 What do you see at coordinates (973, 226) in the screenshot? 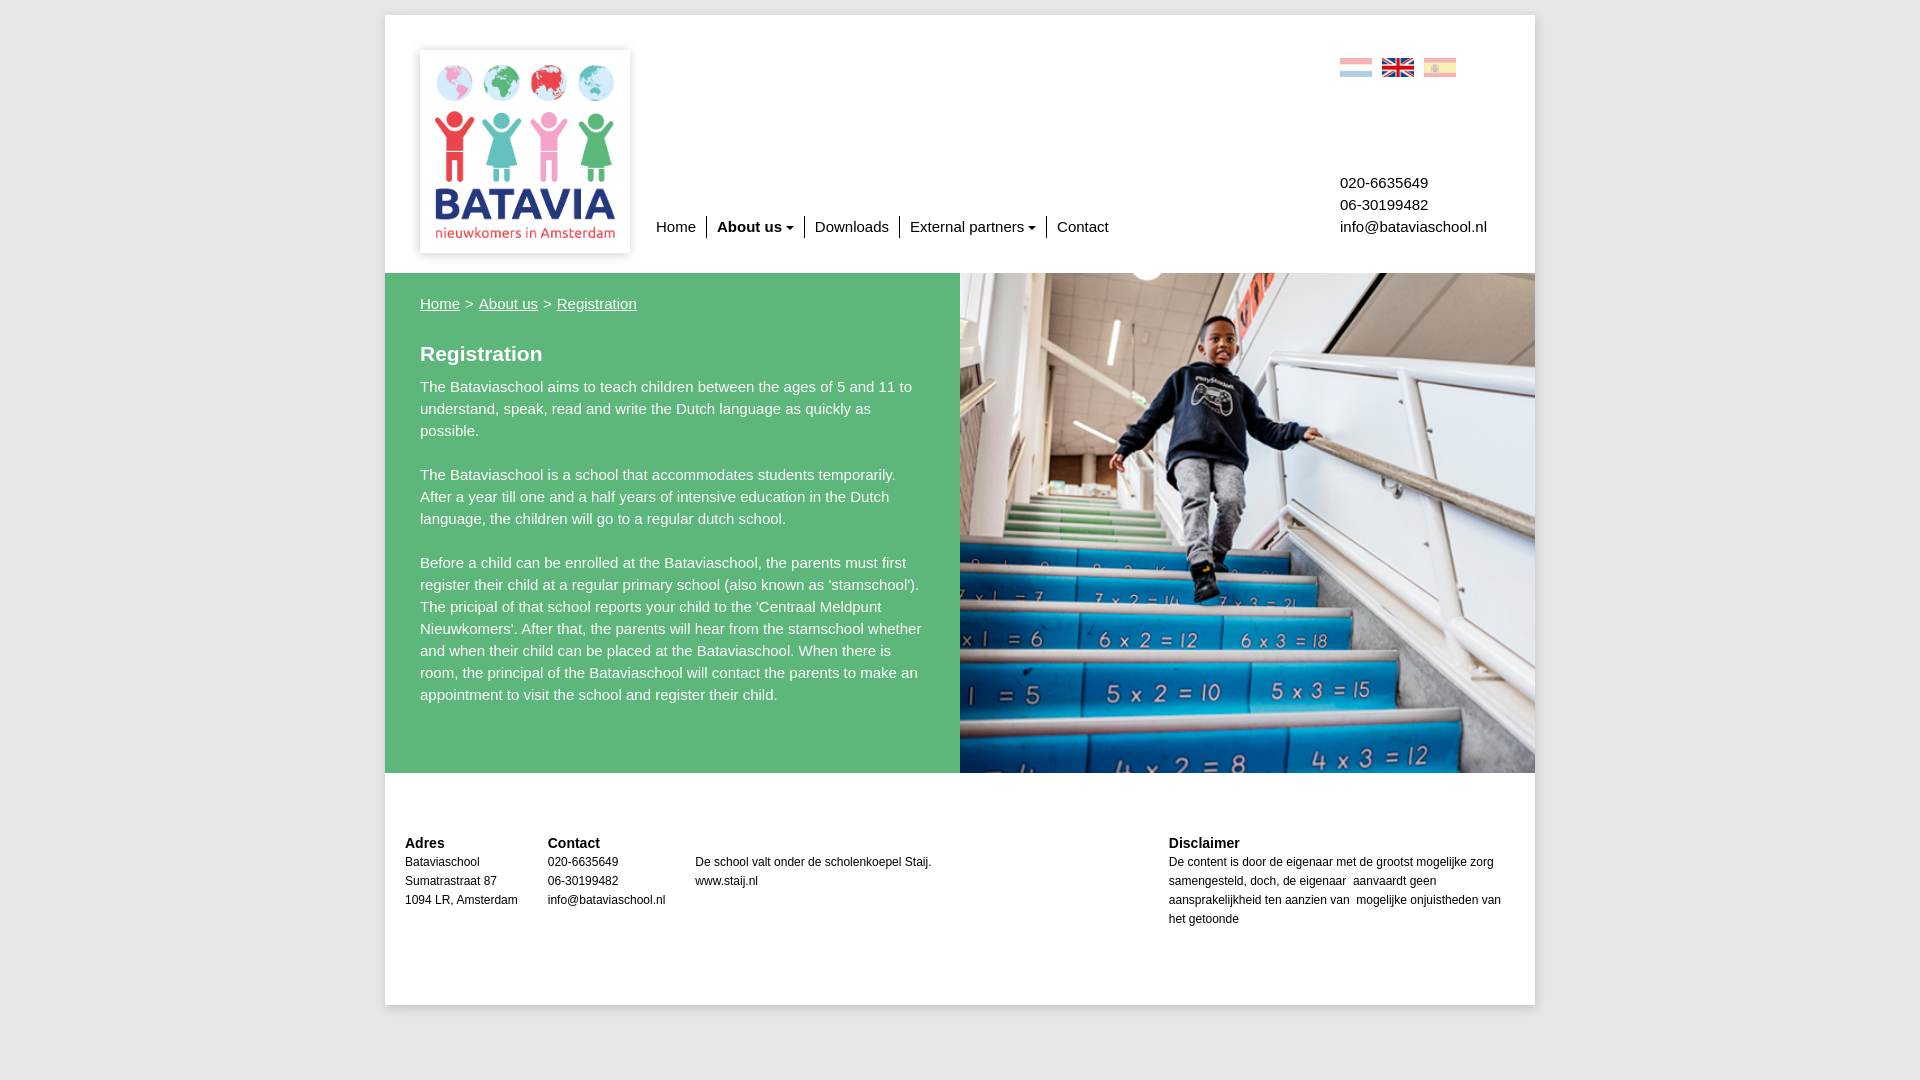
I see `External partners` at bounding box center [973, 226].